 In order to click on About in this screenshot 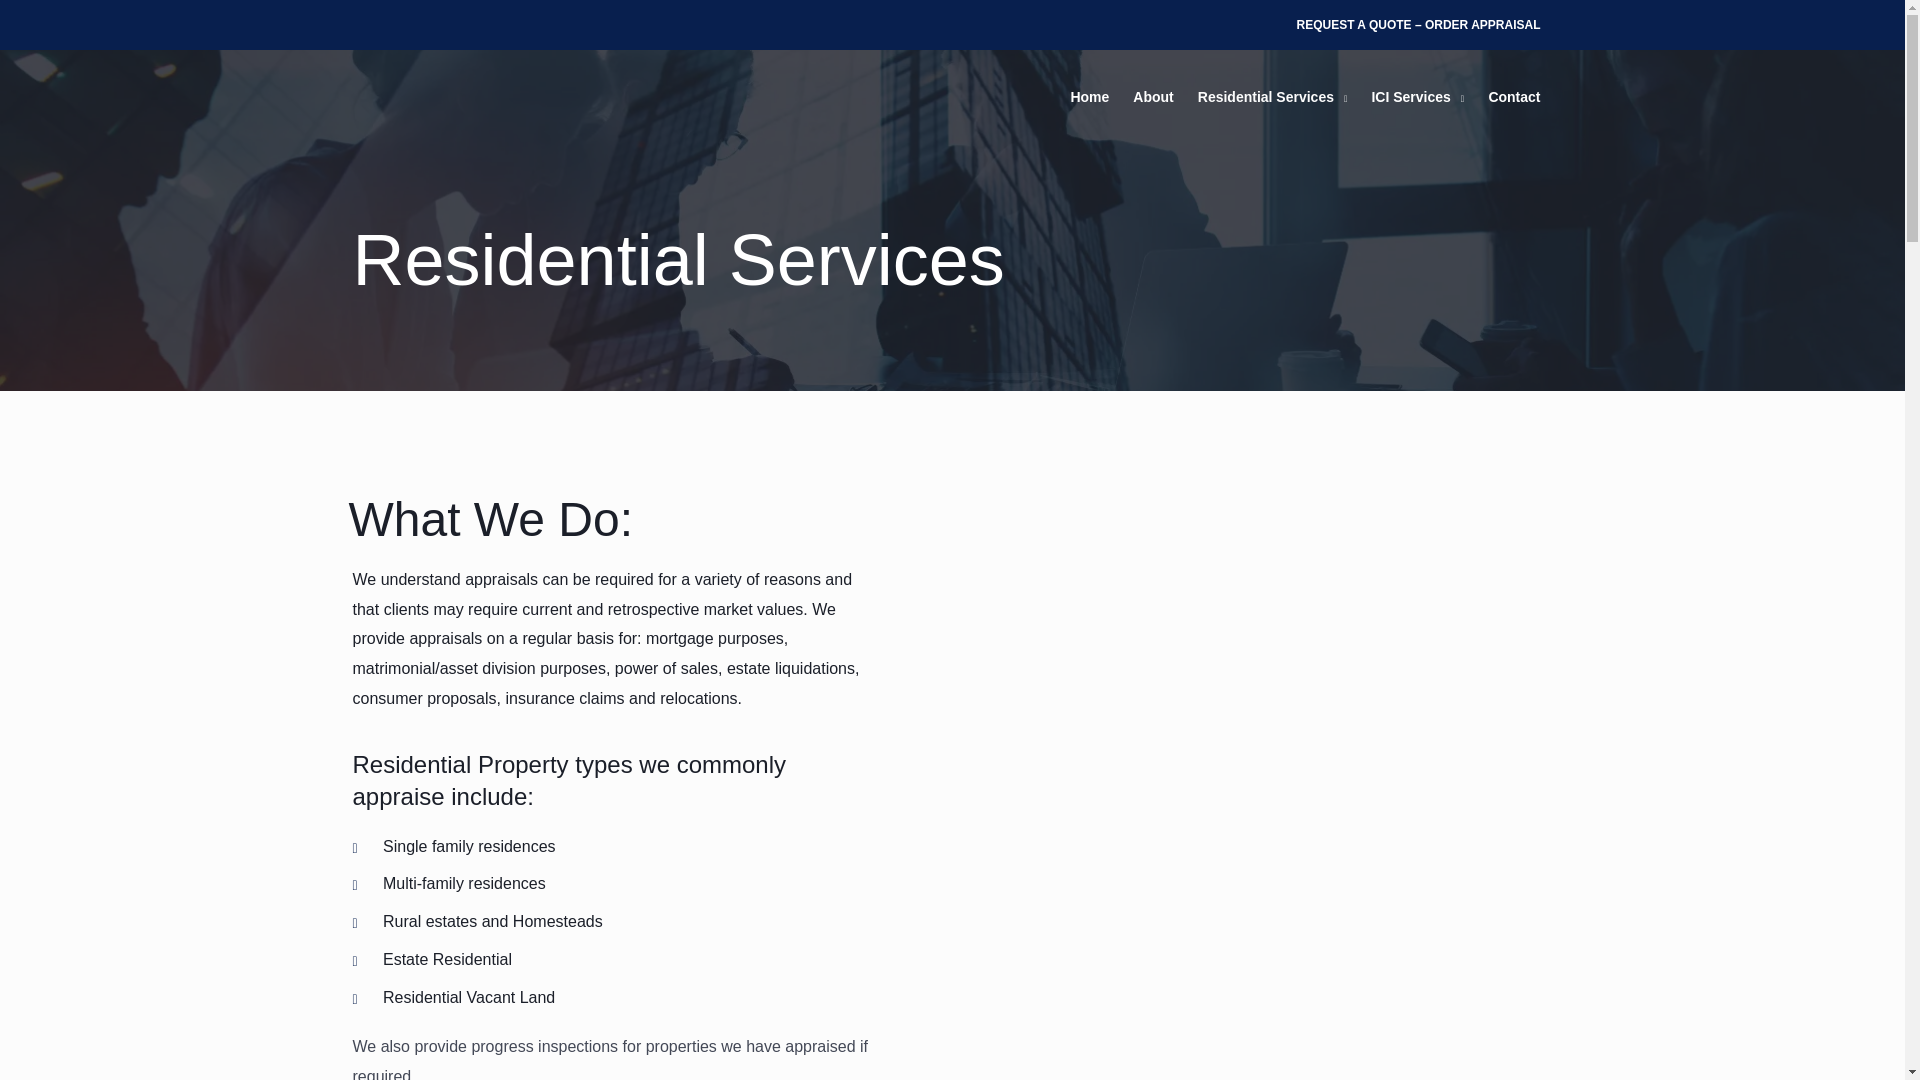, I will do `click(1152, 96)`.